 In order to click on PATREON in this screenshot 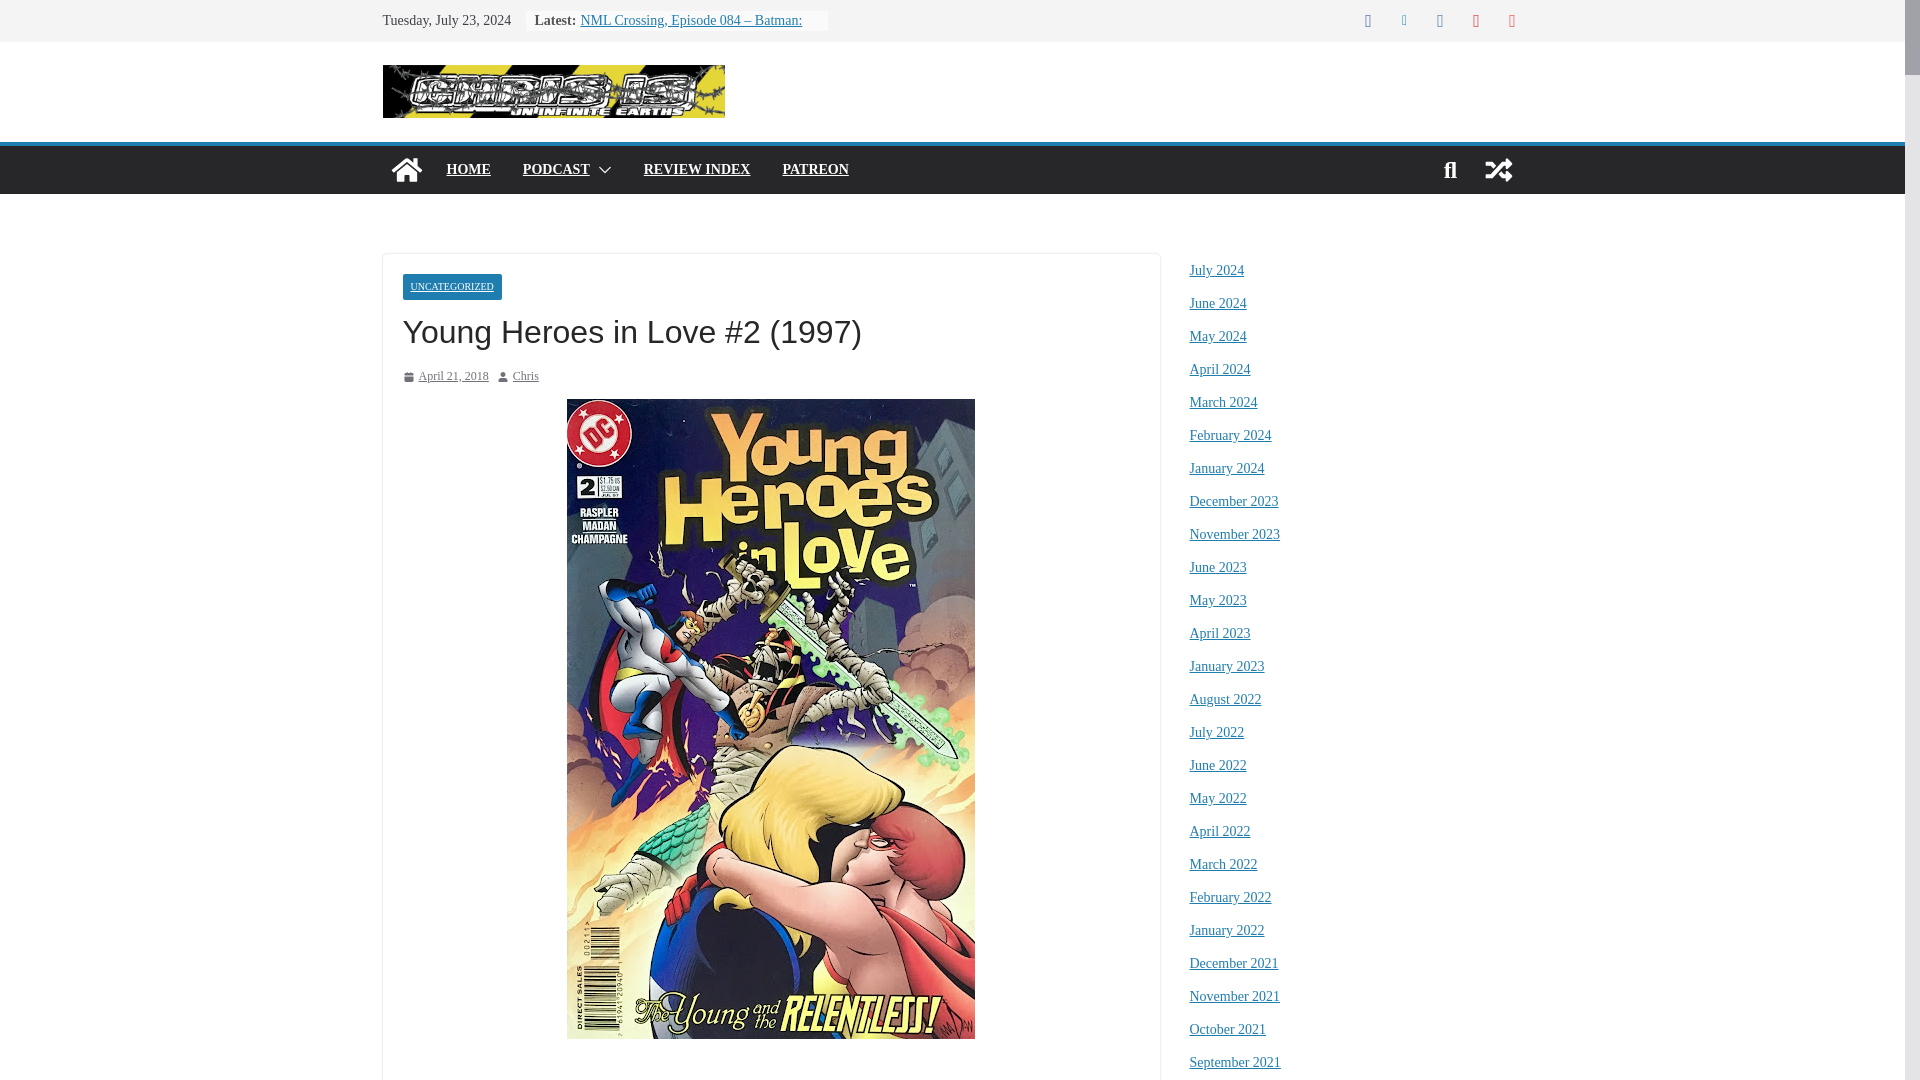, I will do `click(814, 169)`.